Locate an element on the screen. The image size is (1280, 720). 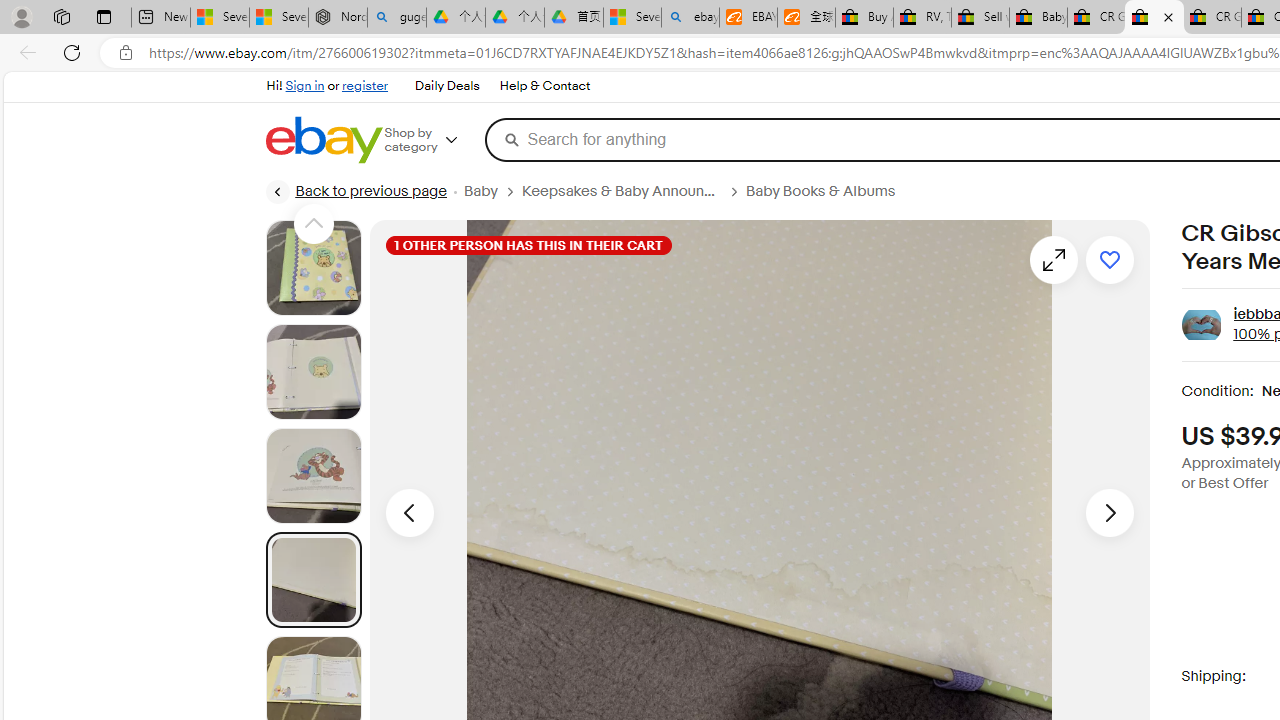
Keepsakes & Baby Announcements is located at coordinates (620, 191).